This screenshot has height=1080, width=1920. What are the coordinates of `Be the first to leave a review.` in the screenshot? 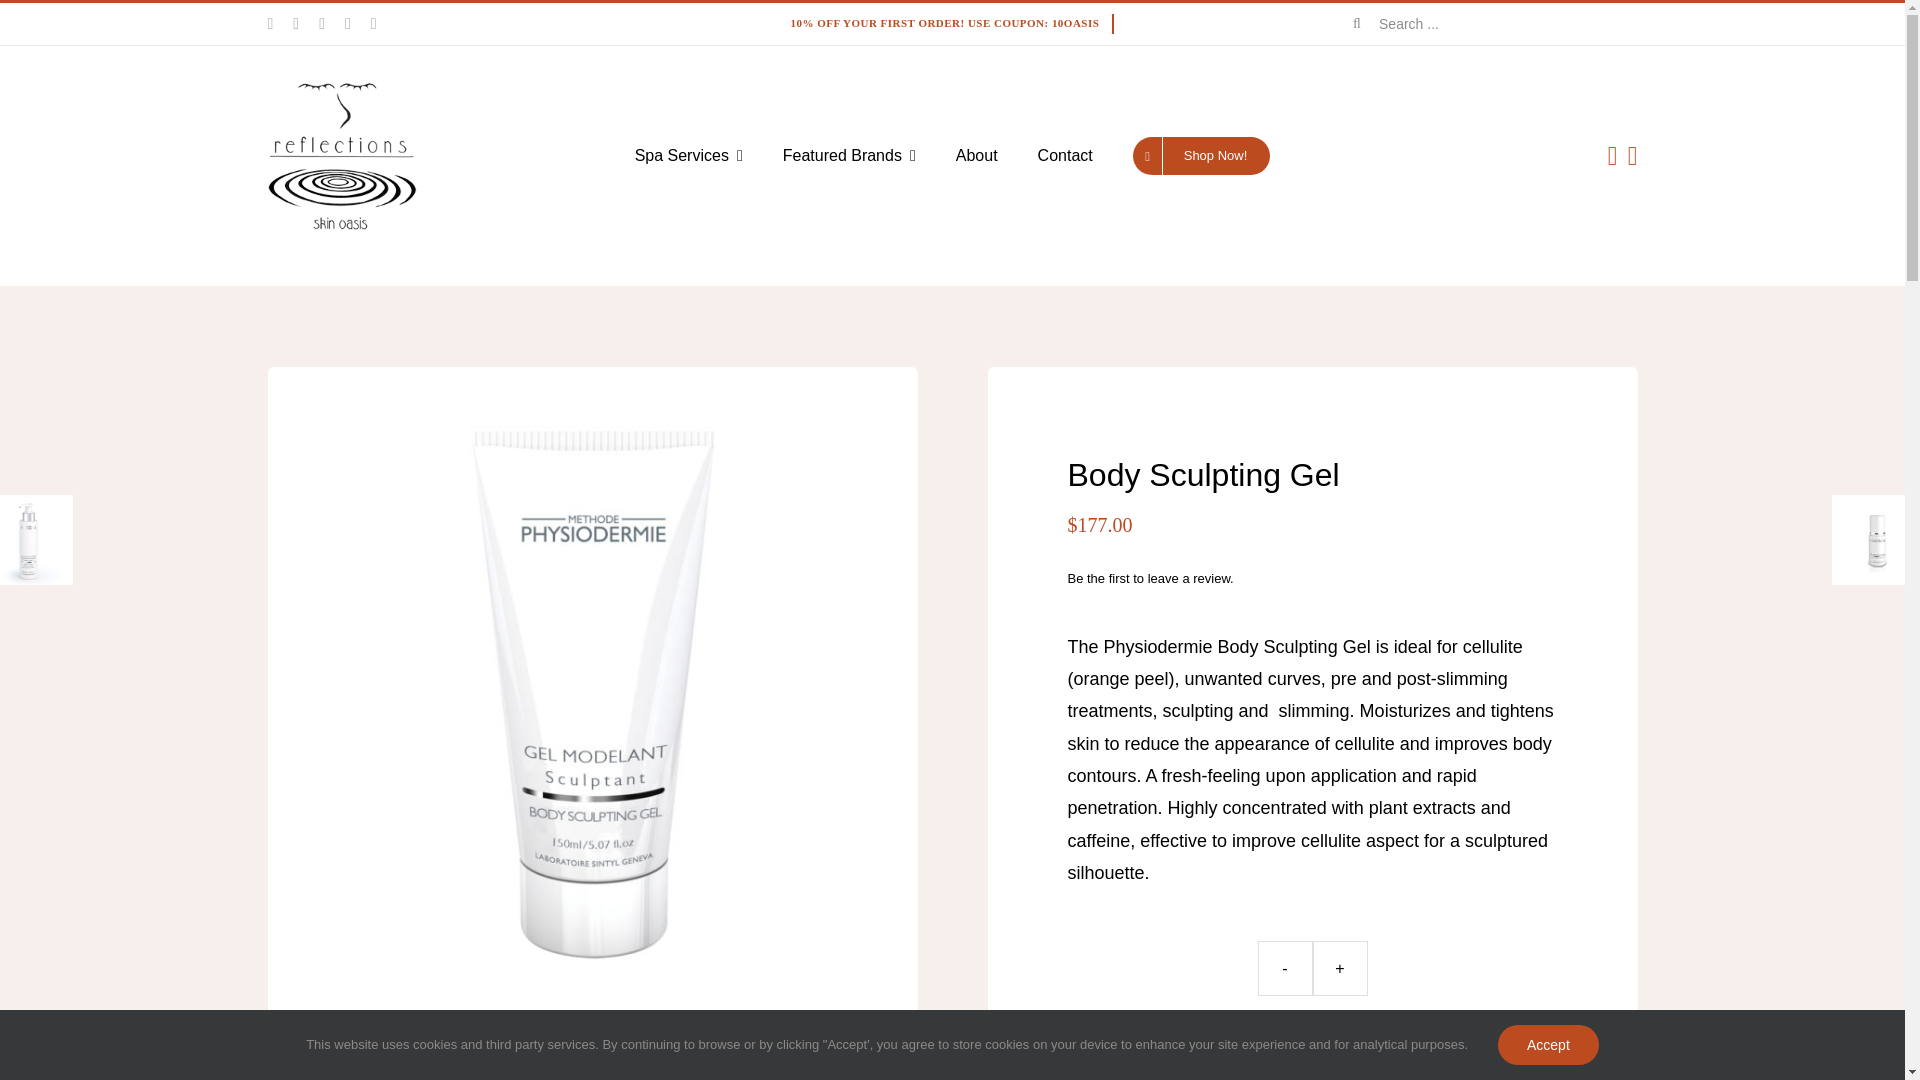 It's located at (1150, 578).